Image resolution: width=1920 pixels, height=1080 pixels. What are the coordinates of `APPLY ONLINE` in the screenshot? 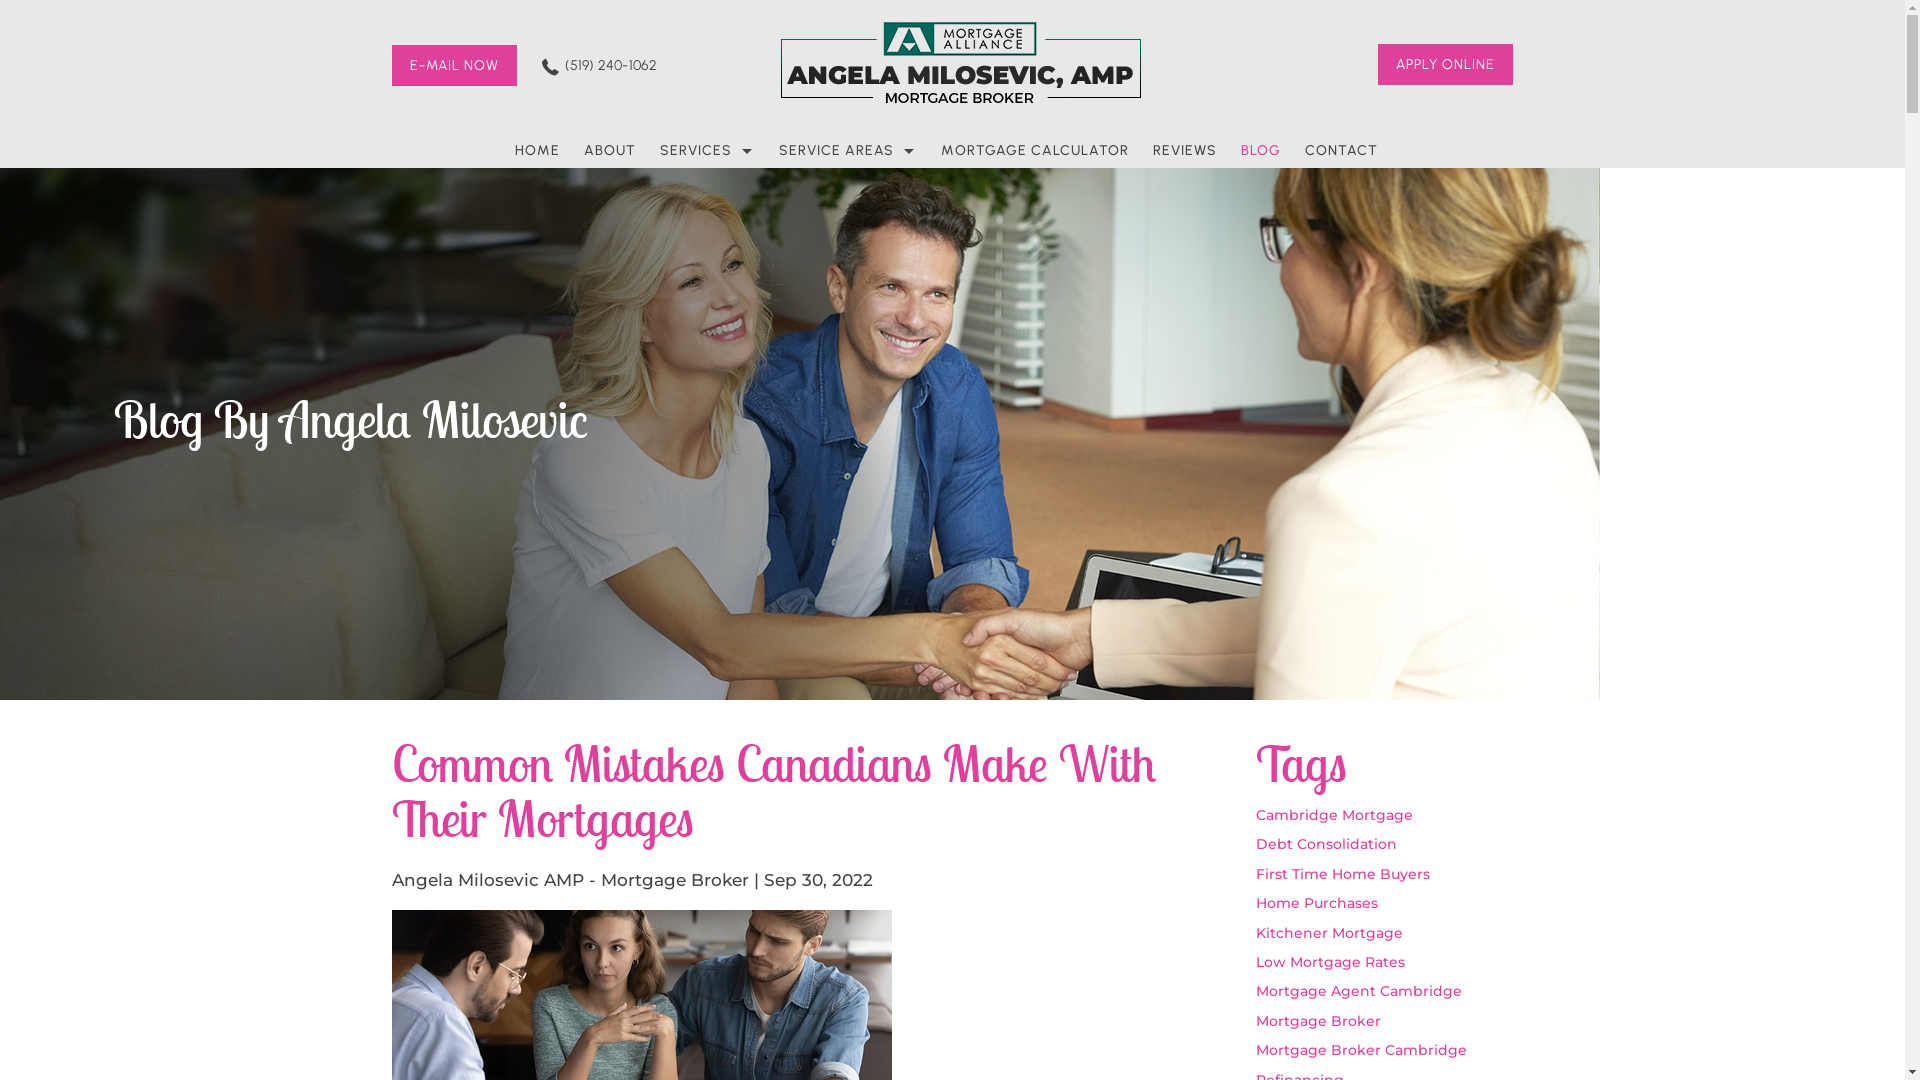 It's located at (1446, 64).